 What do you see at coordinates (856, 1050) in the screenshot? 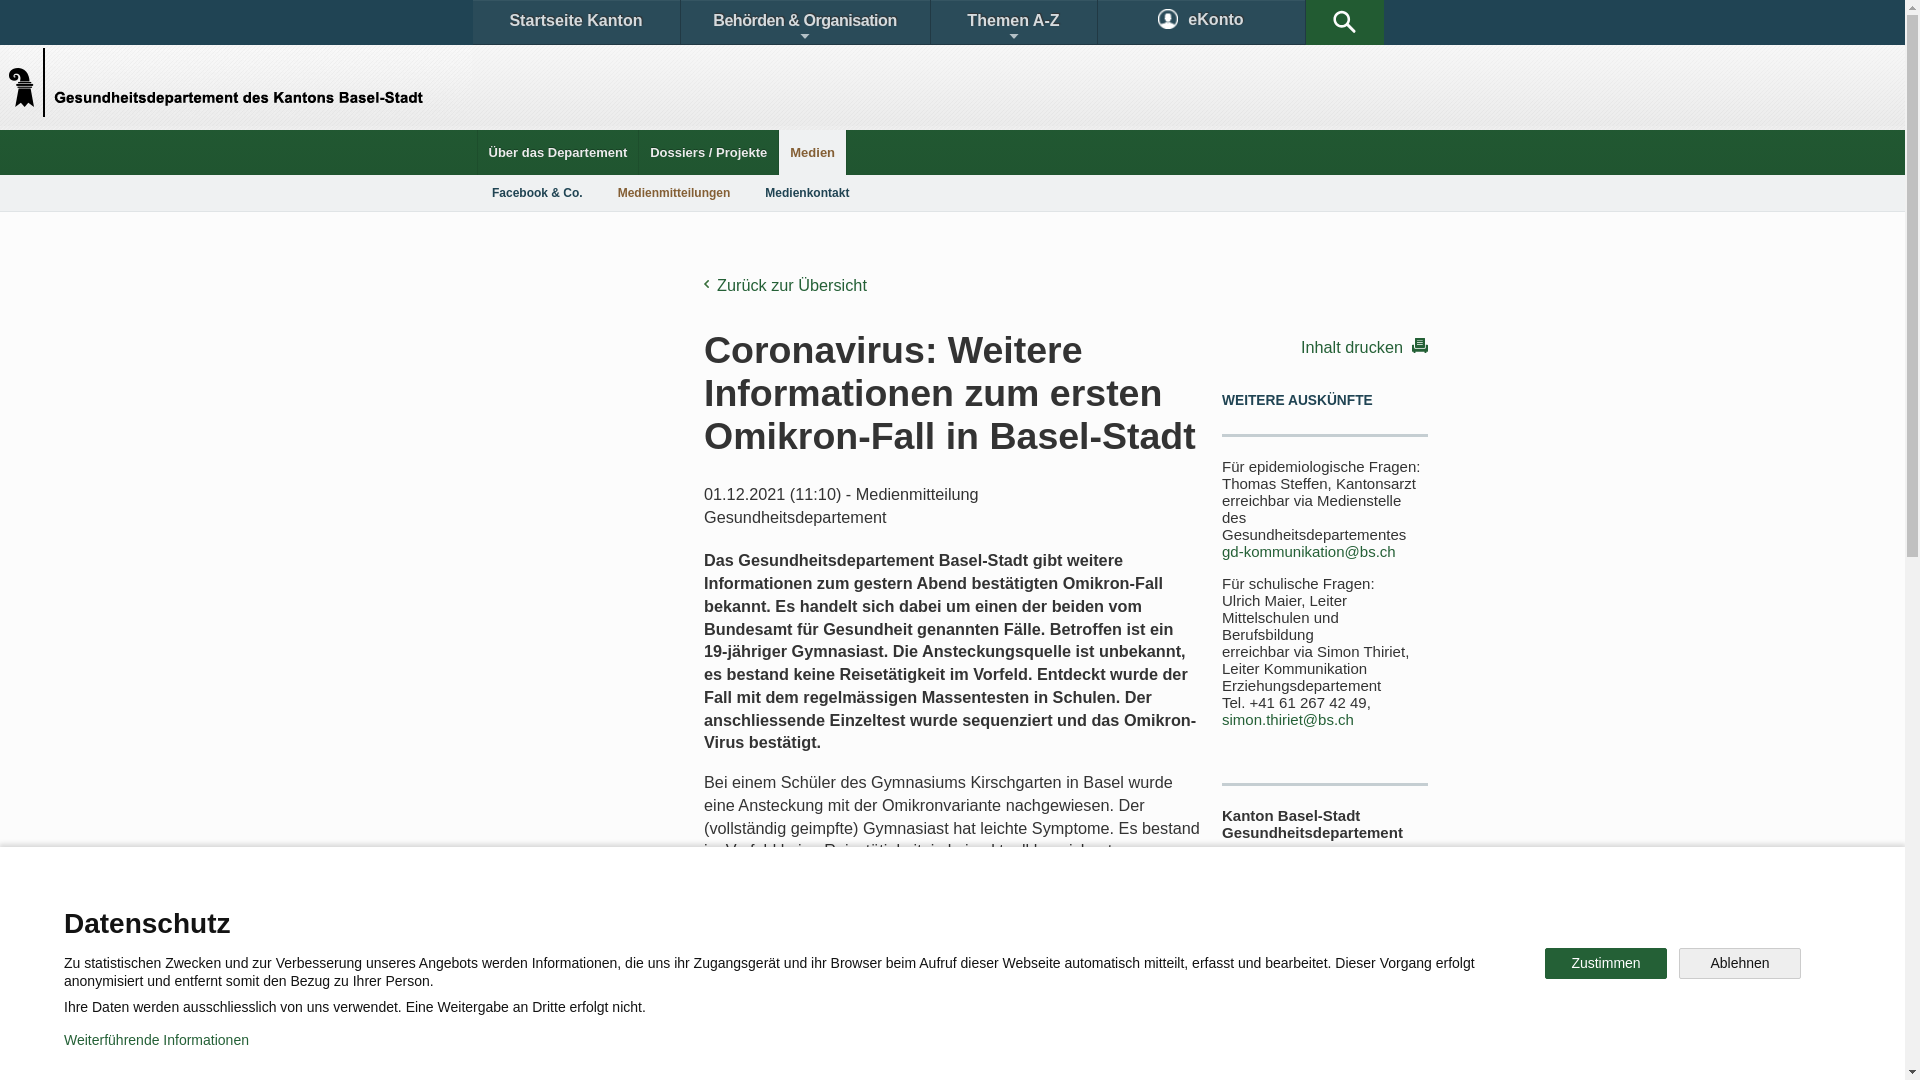
I see `Impressum` at bounding box center [856, 1050].